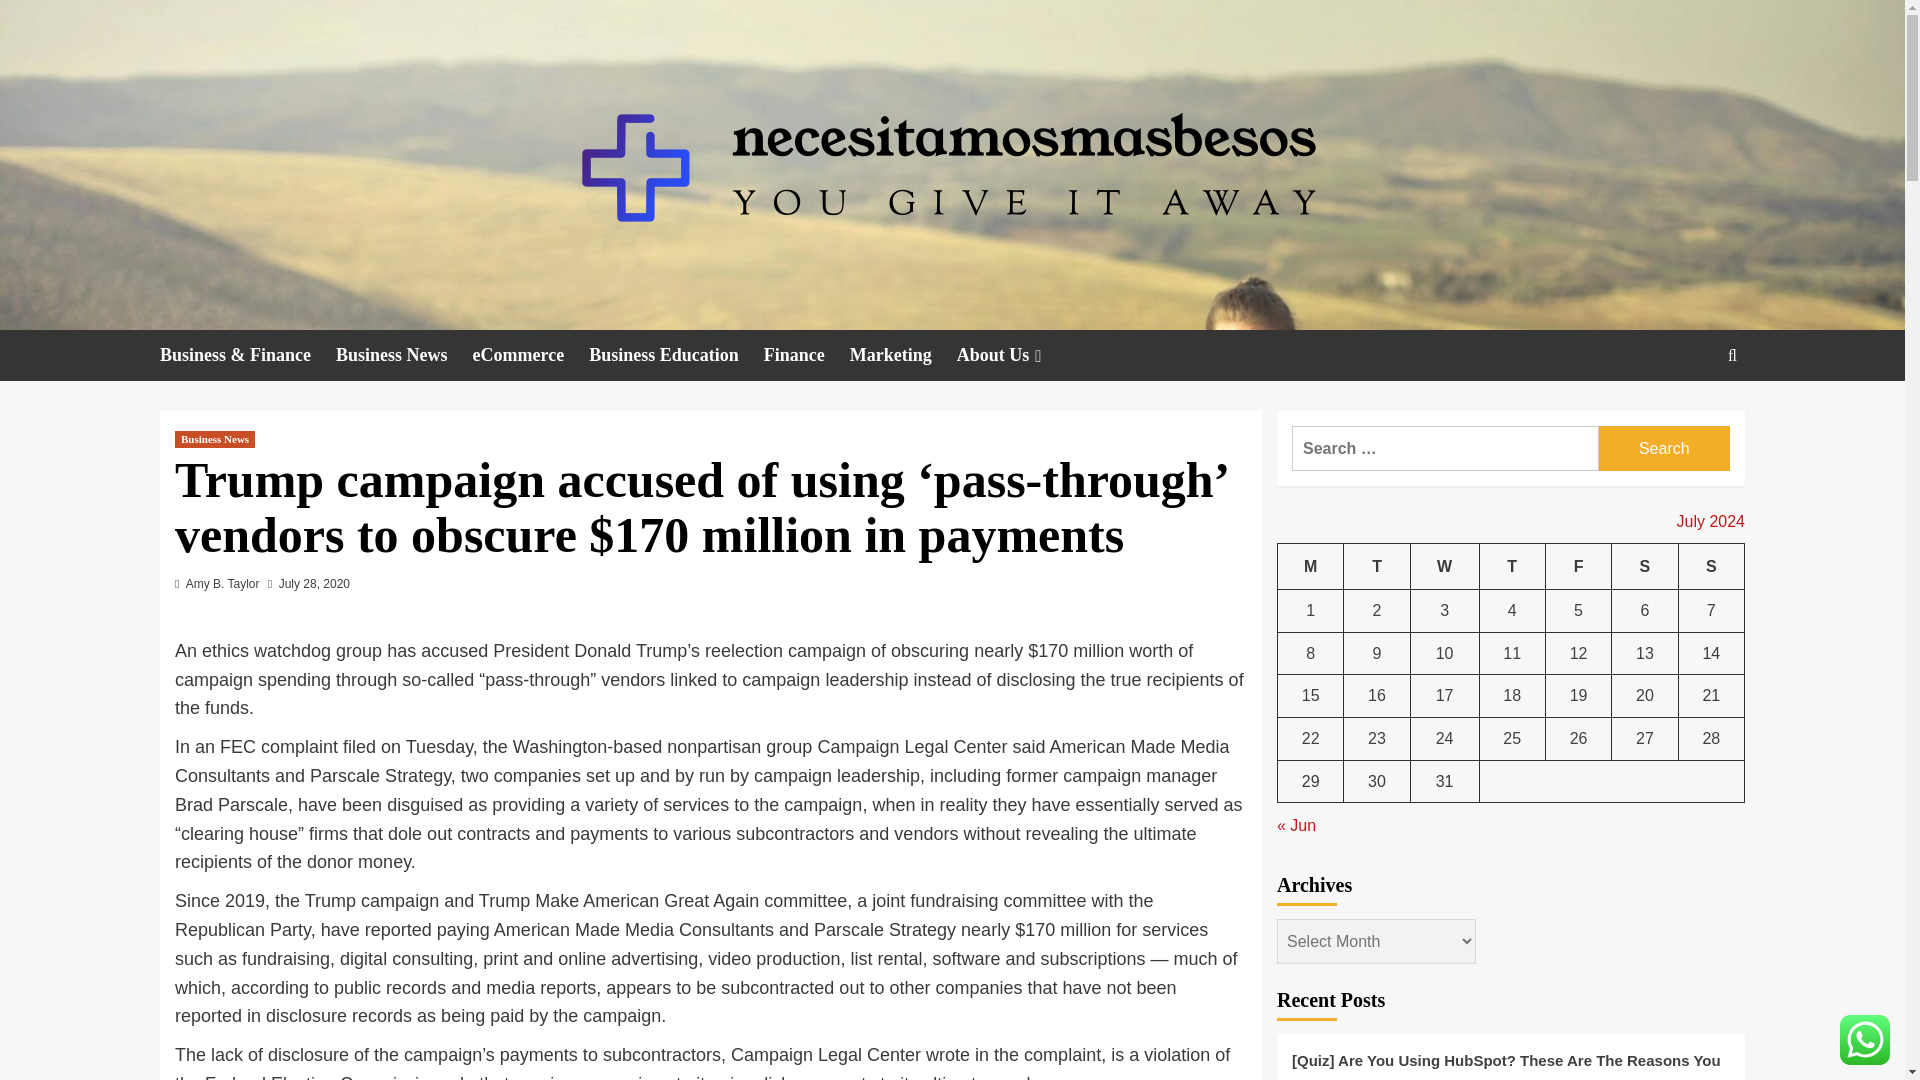  I want to click on Search, so click(1664, 448).